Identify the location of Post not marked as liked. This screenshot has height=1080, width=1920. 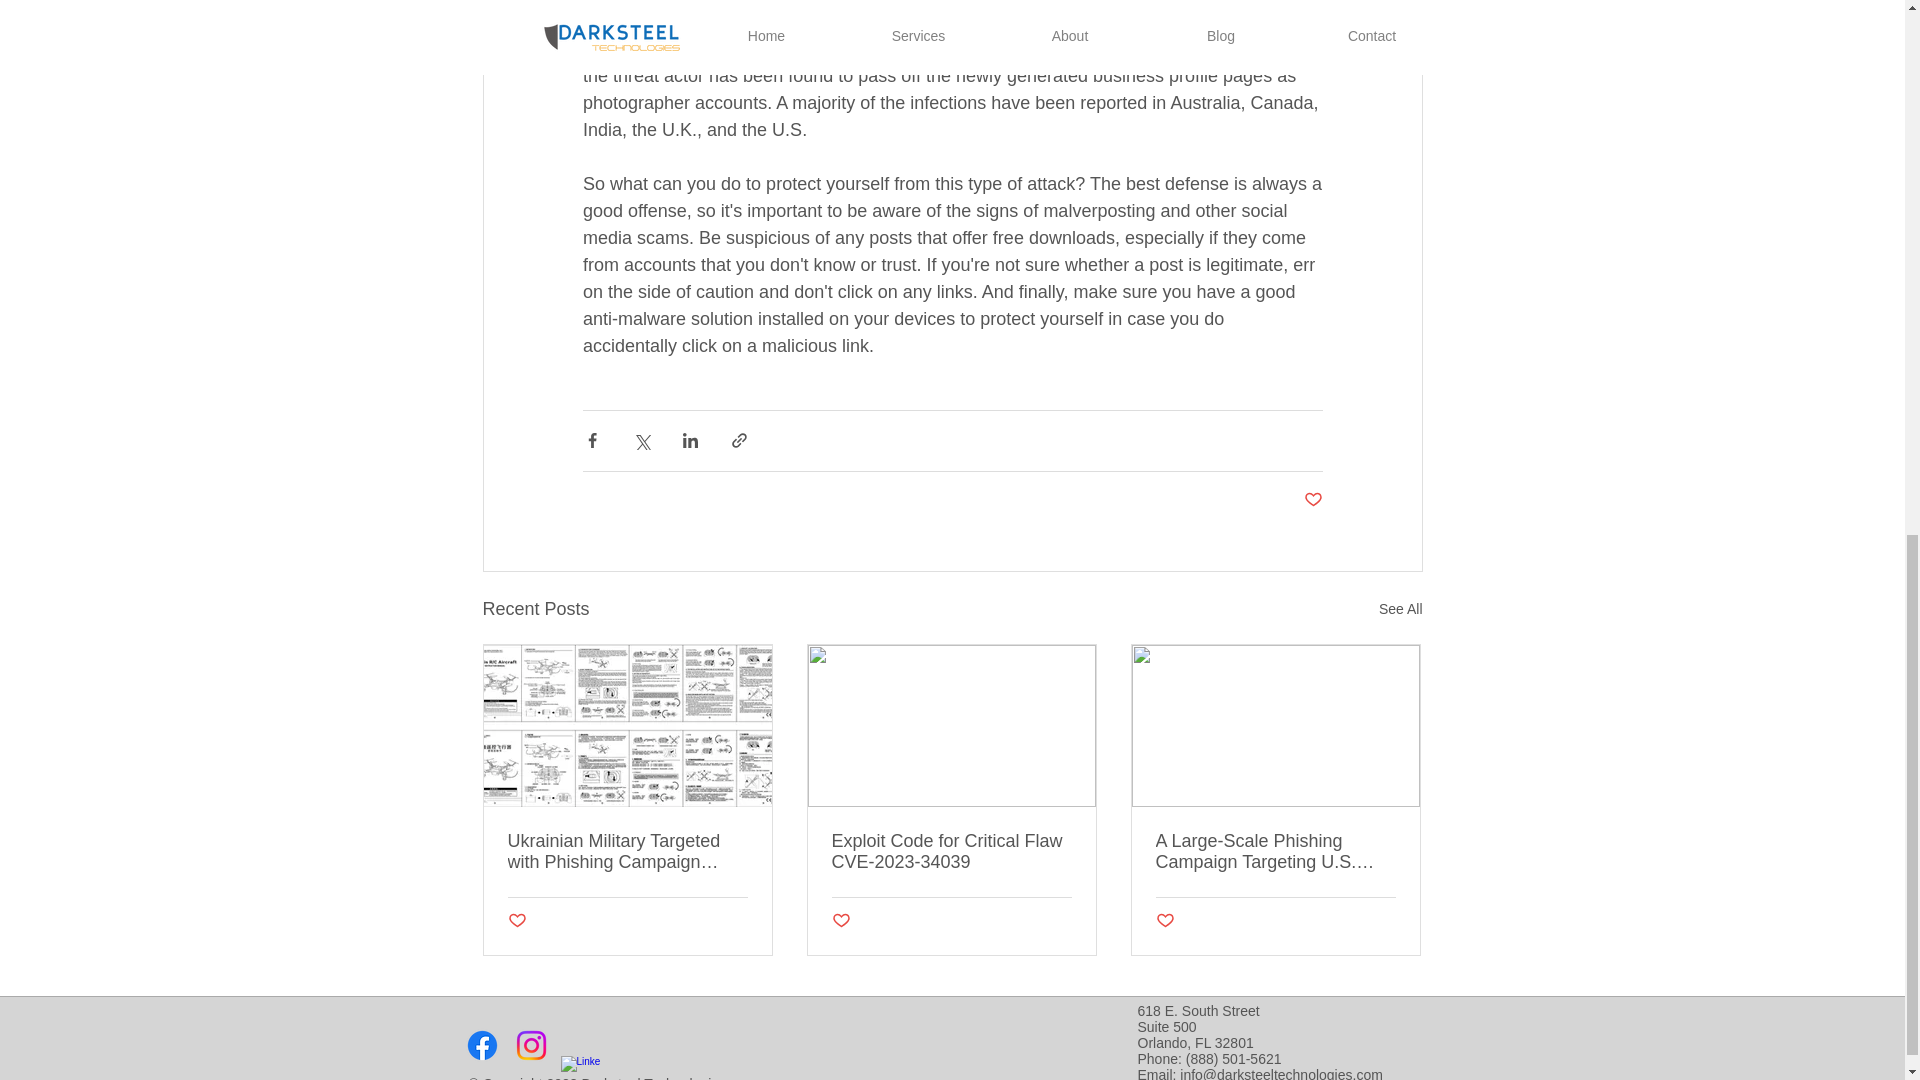
(840, 922).